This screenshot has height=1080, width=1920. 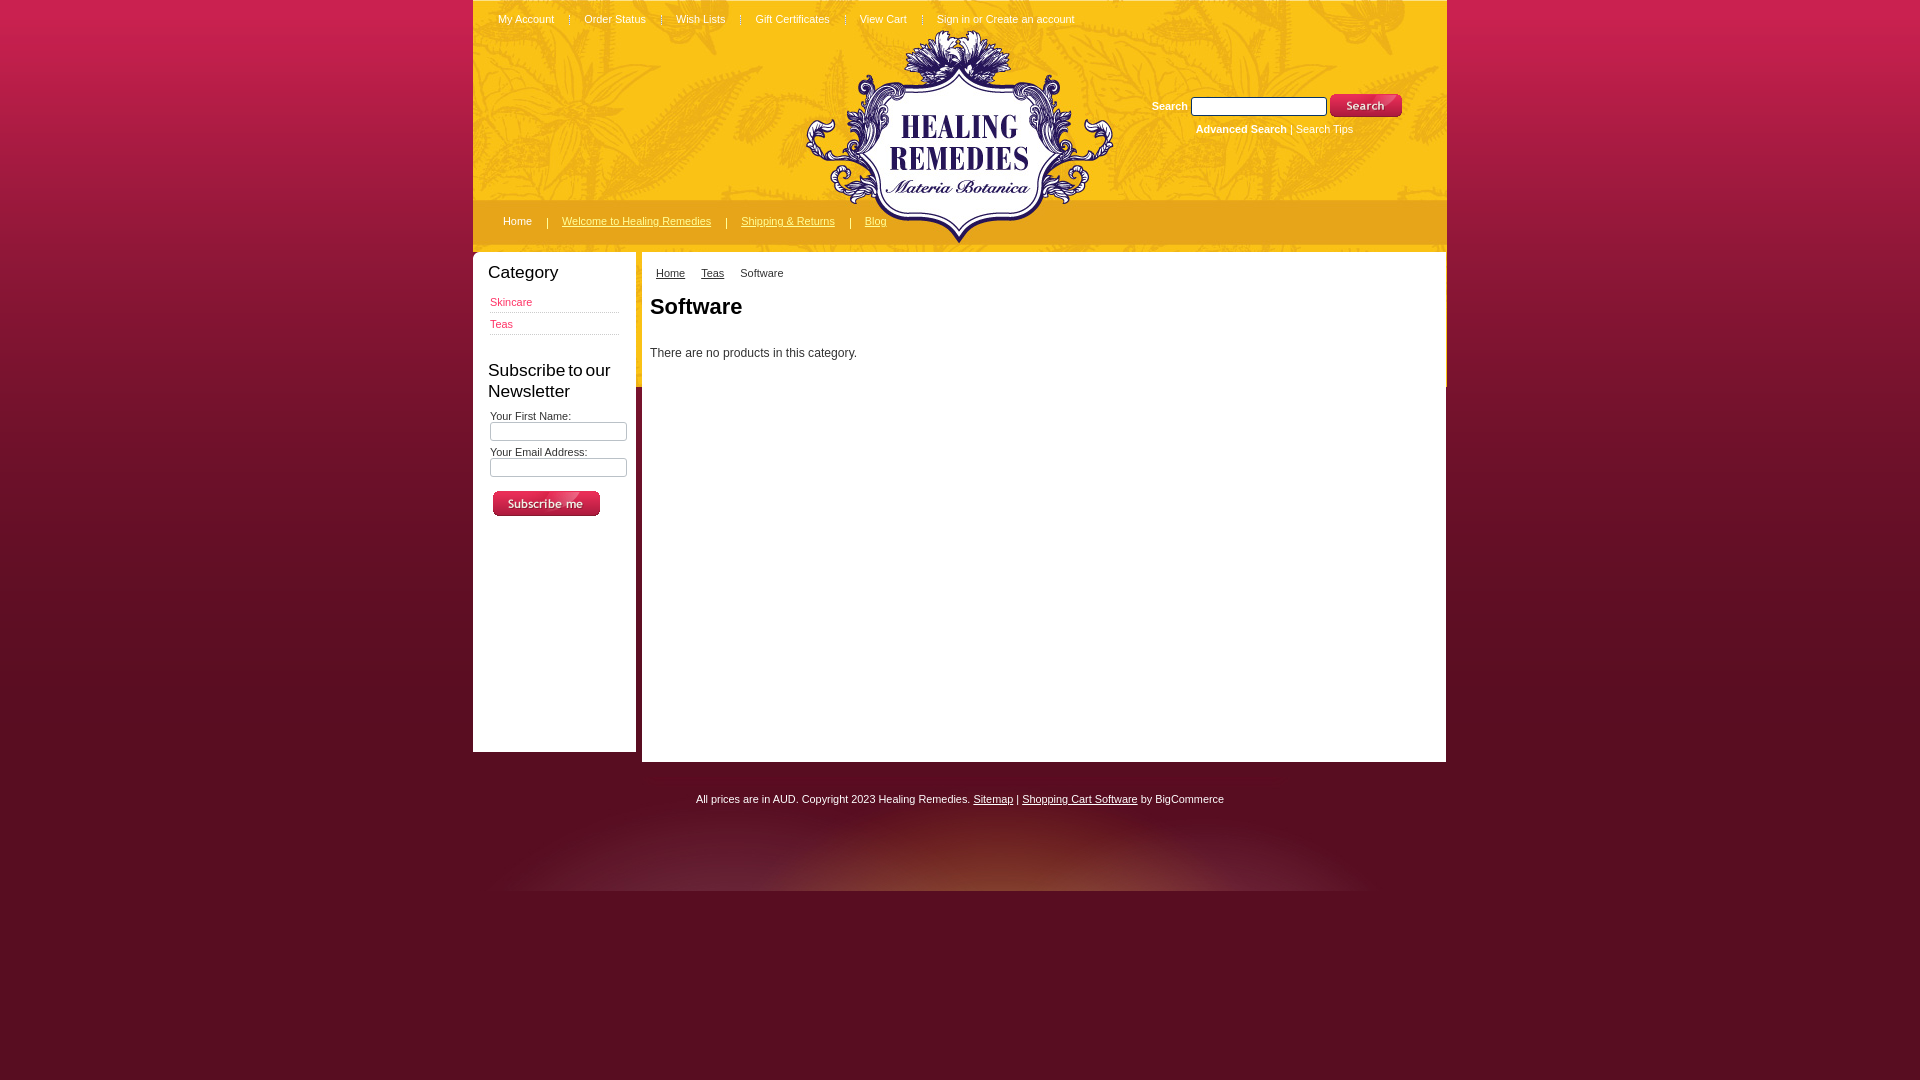 I want to click on Teas, so click(x=501, y=324).